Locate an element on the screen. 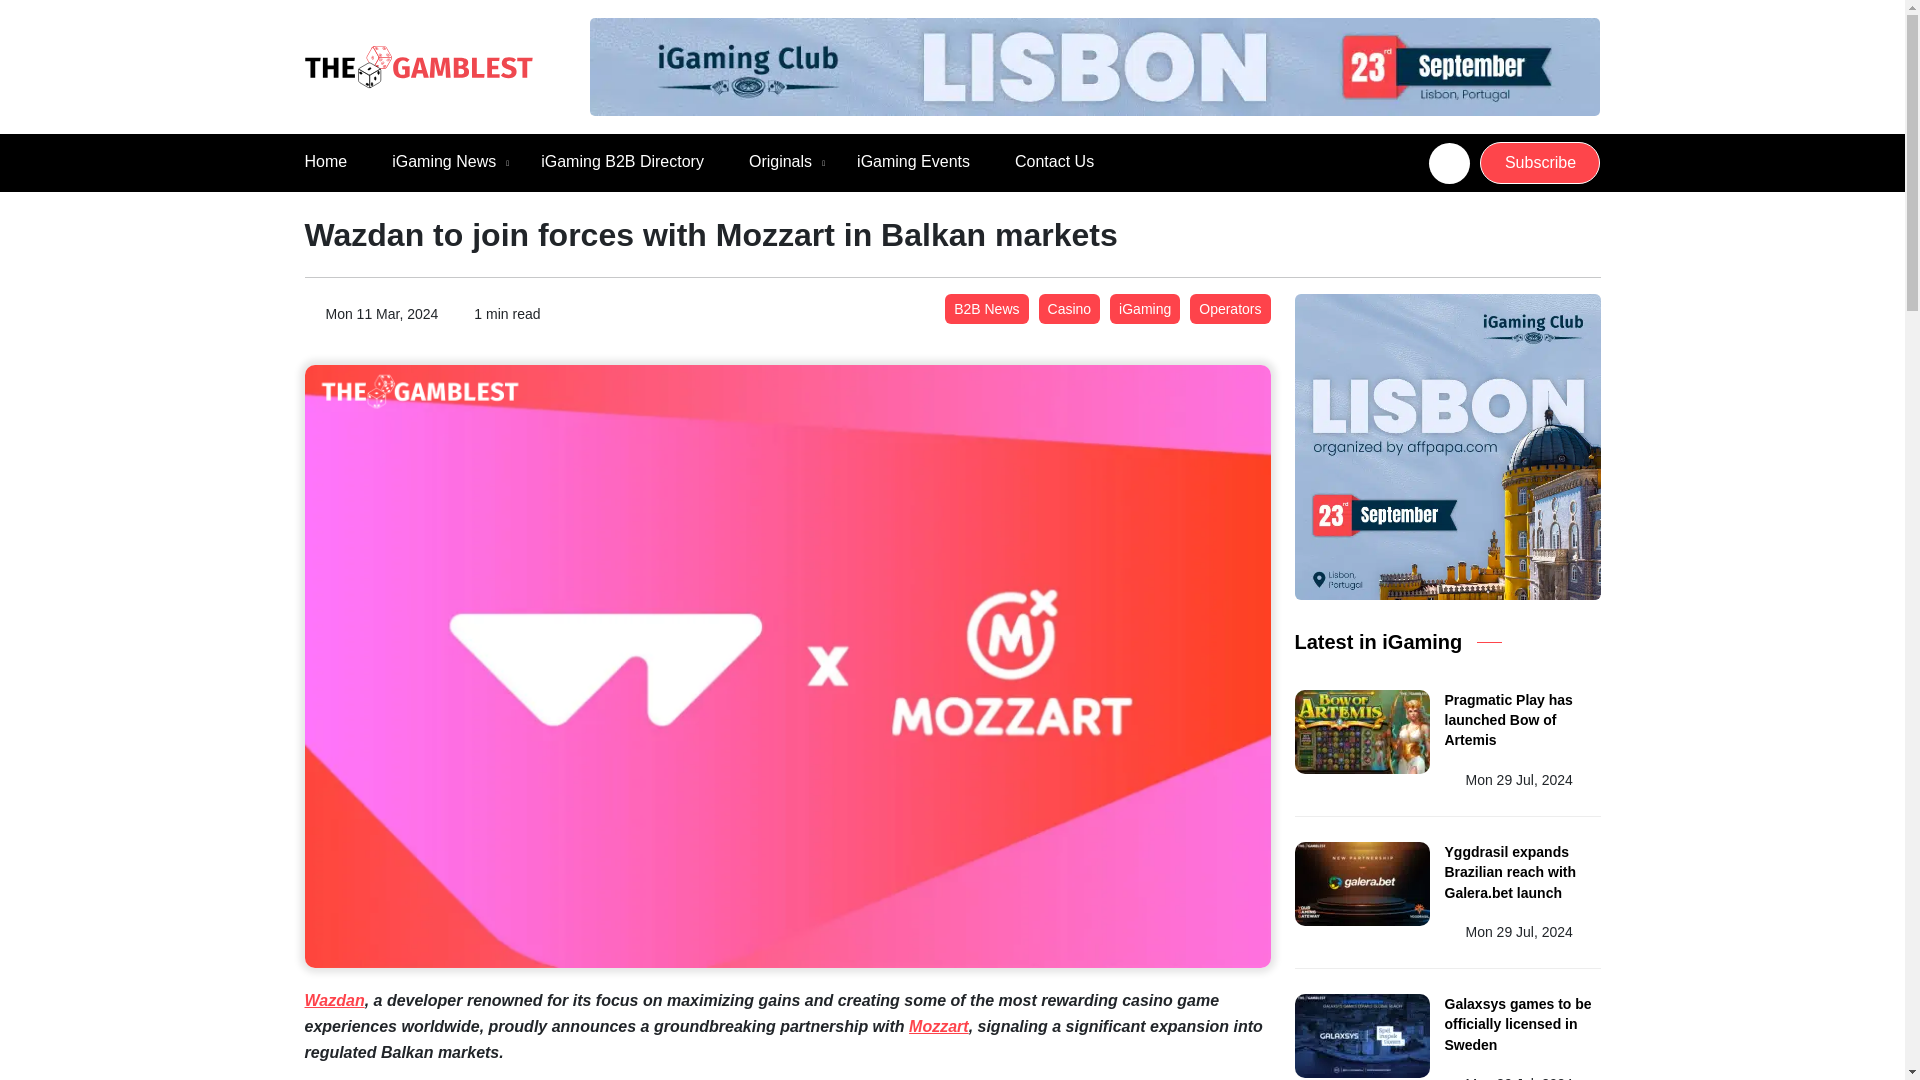  TheGamblest Logo is located at coordinates (417, 67).